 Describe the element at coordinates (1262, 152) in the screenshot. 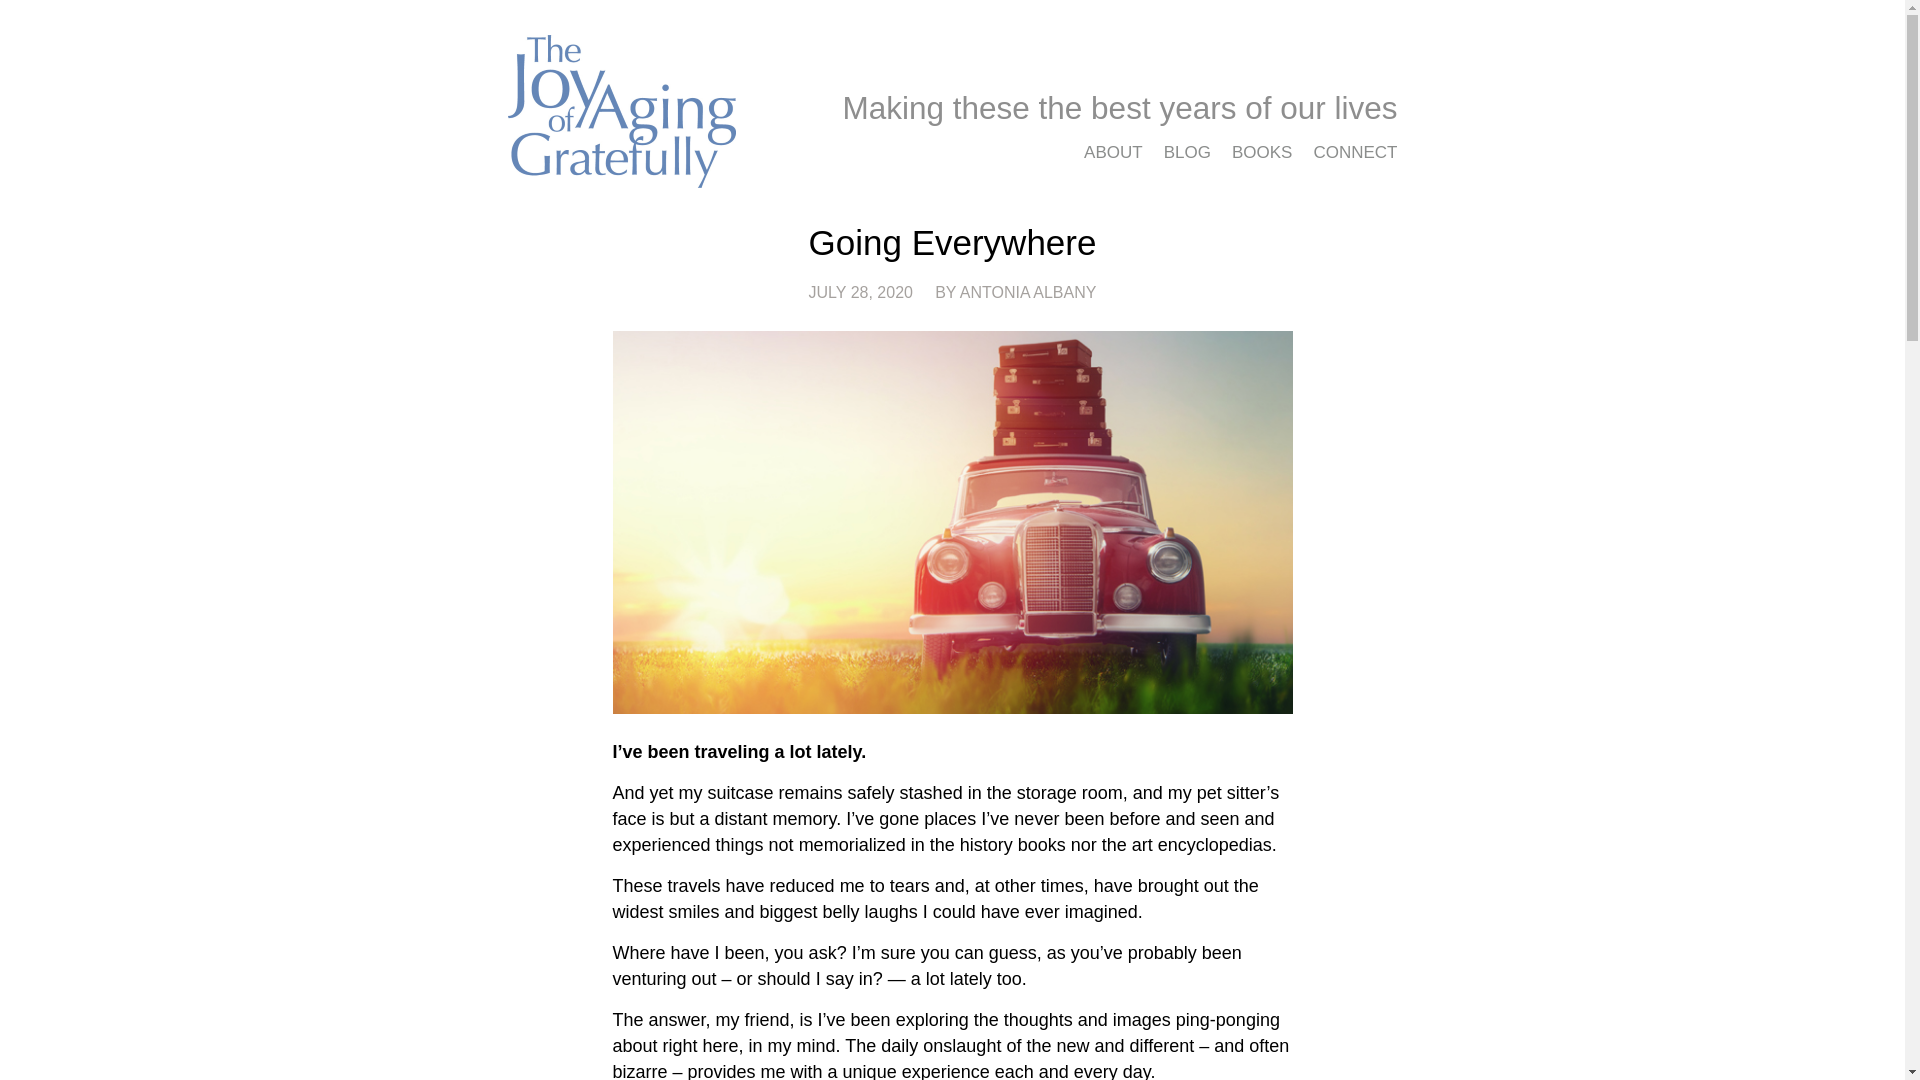

I see `BOOKS` at that location.